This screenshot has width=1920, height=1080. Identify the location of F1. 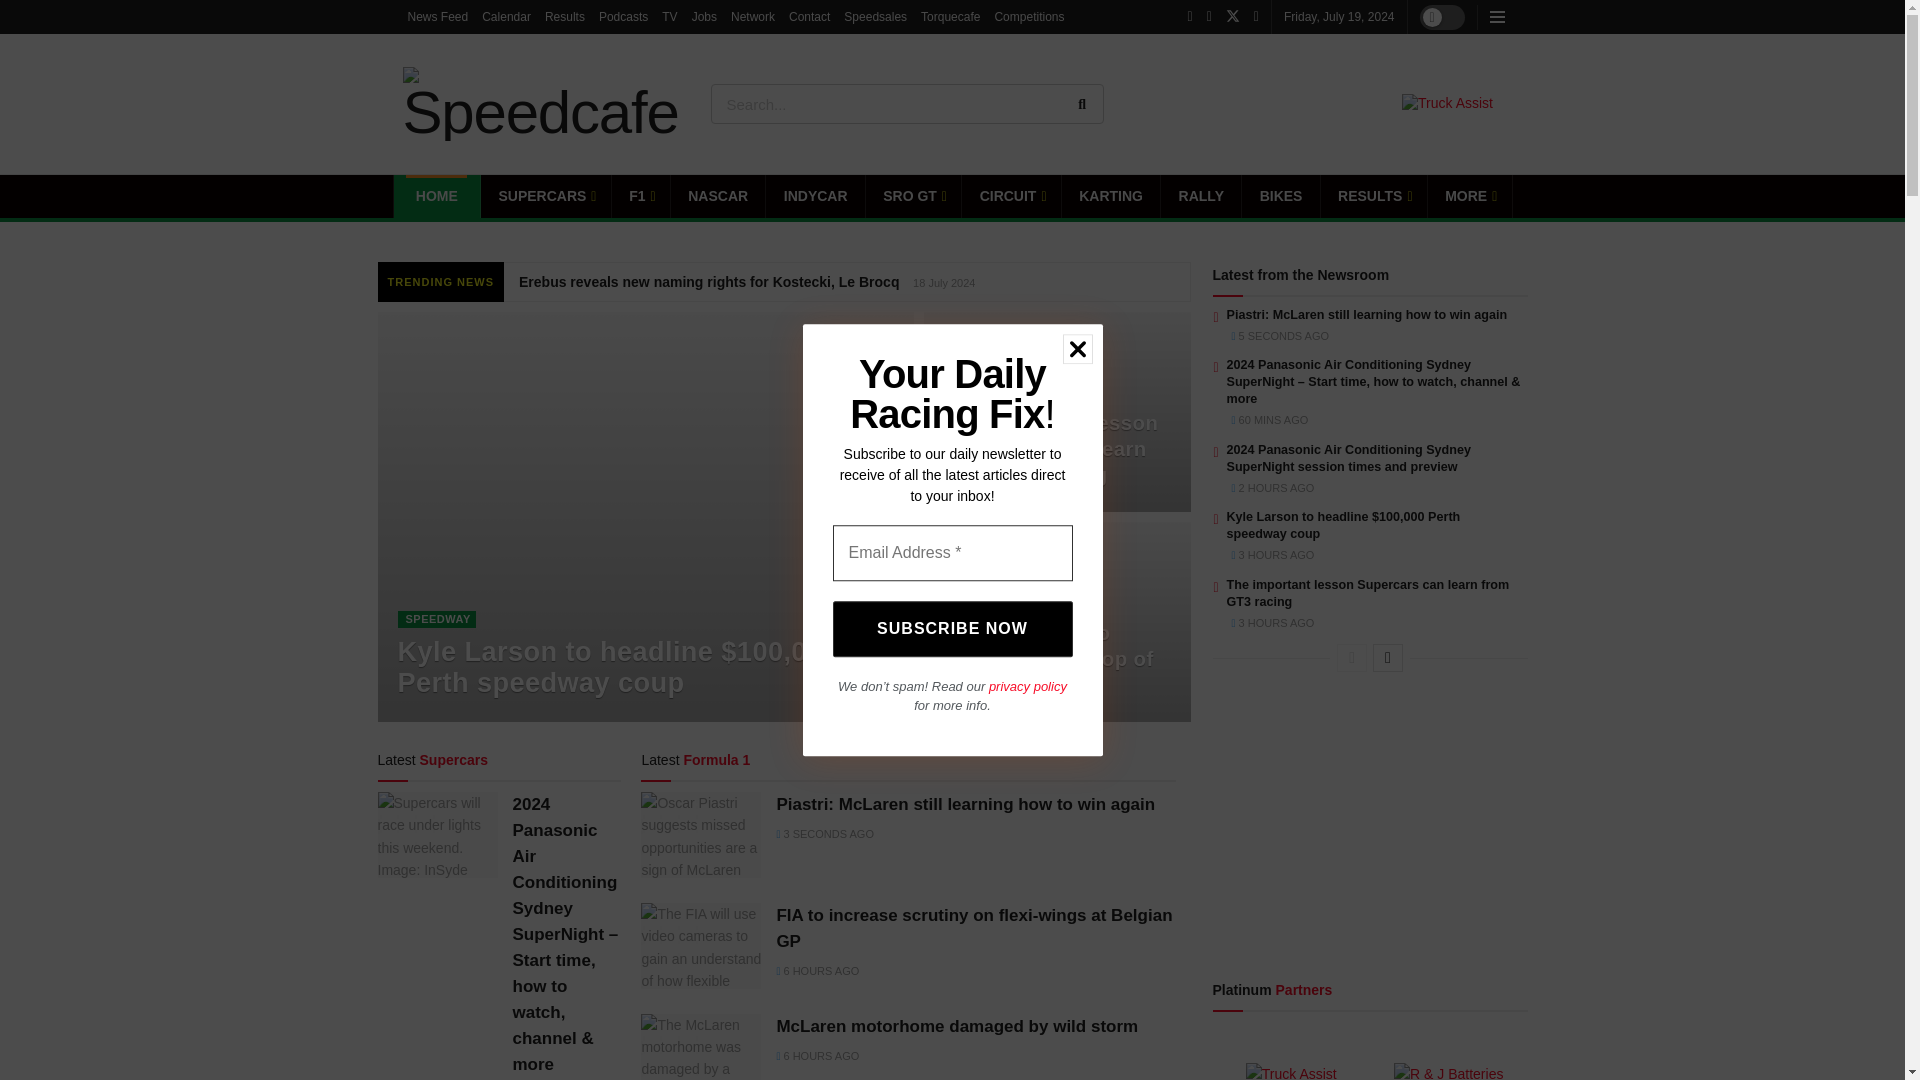
(641, 196).